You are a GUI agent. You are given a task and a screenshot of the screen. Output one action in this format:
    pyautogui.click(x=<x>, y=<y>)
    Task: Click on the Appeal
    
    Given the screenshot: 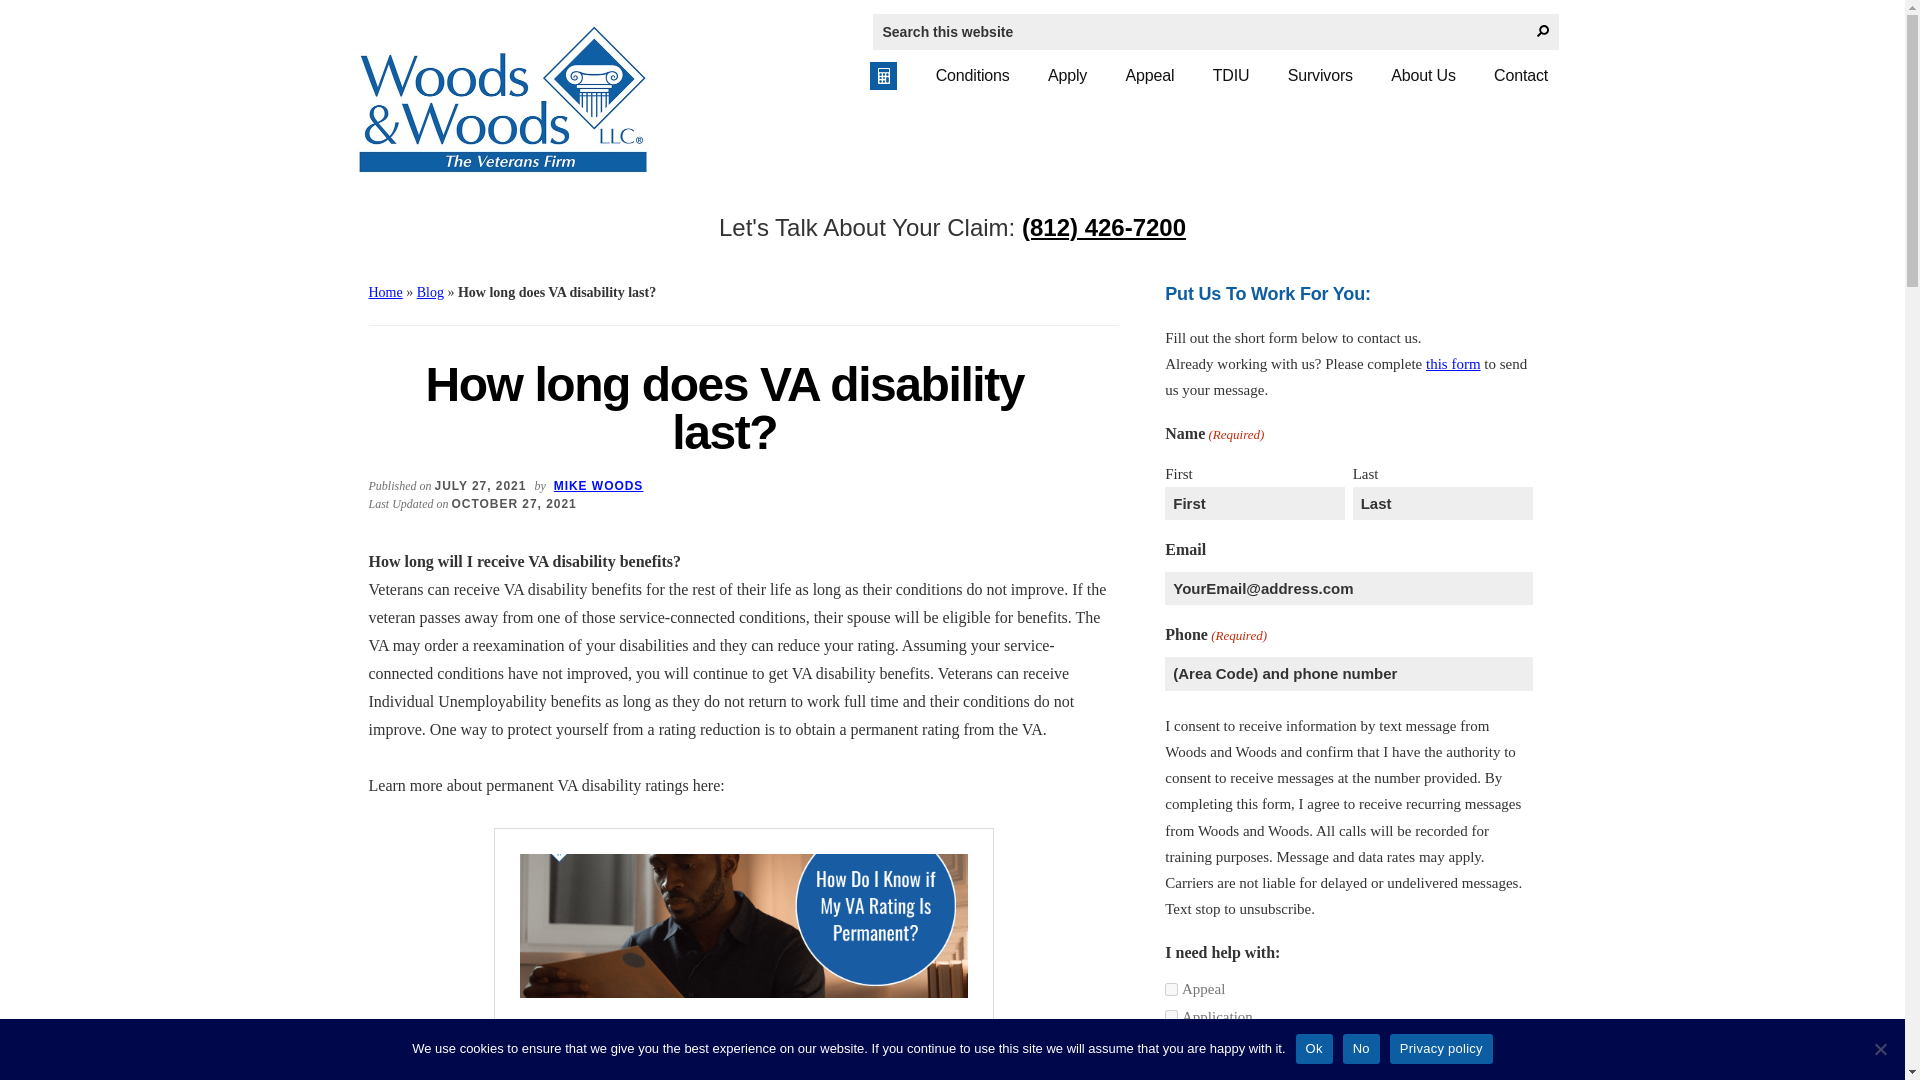 What is the action you would take?
    pyautogui.click(x=1172, y=988)
    